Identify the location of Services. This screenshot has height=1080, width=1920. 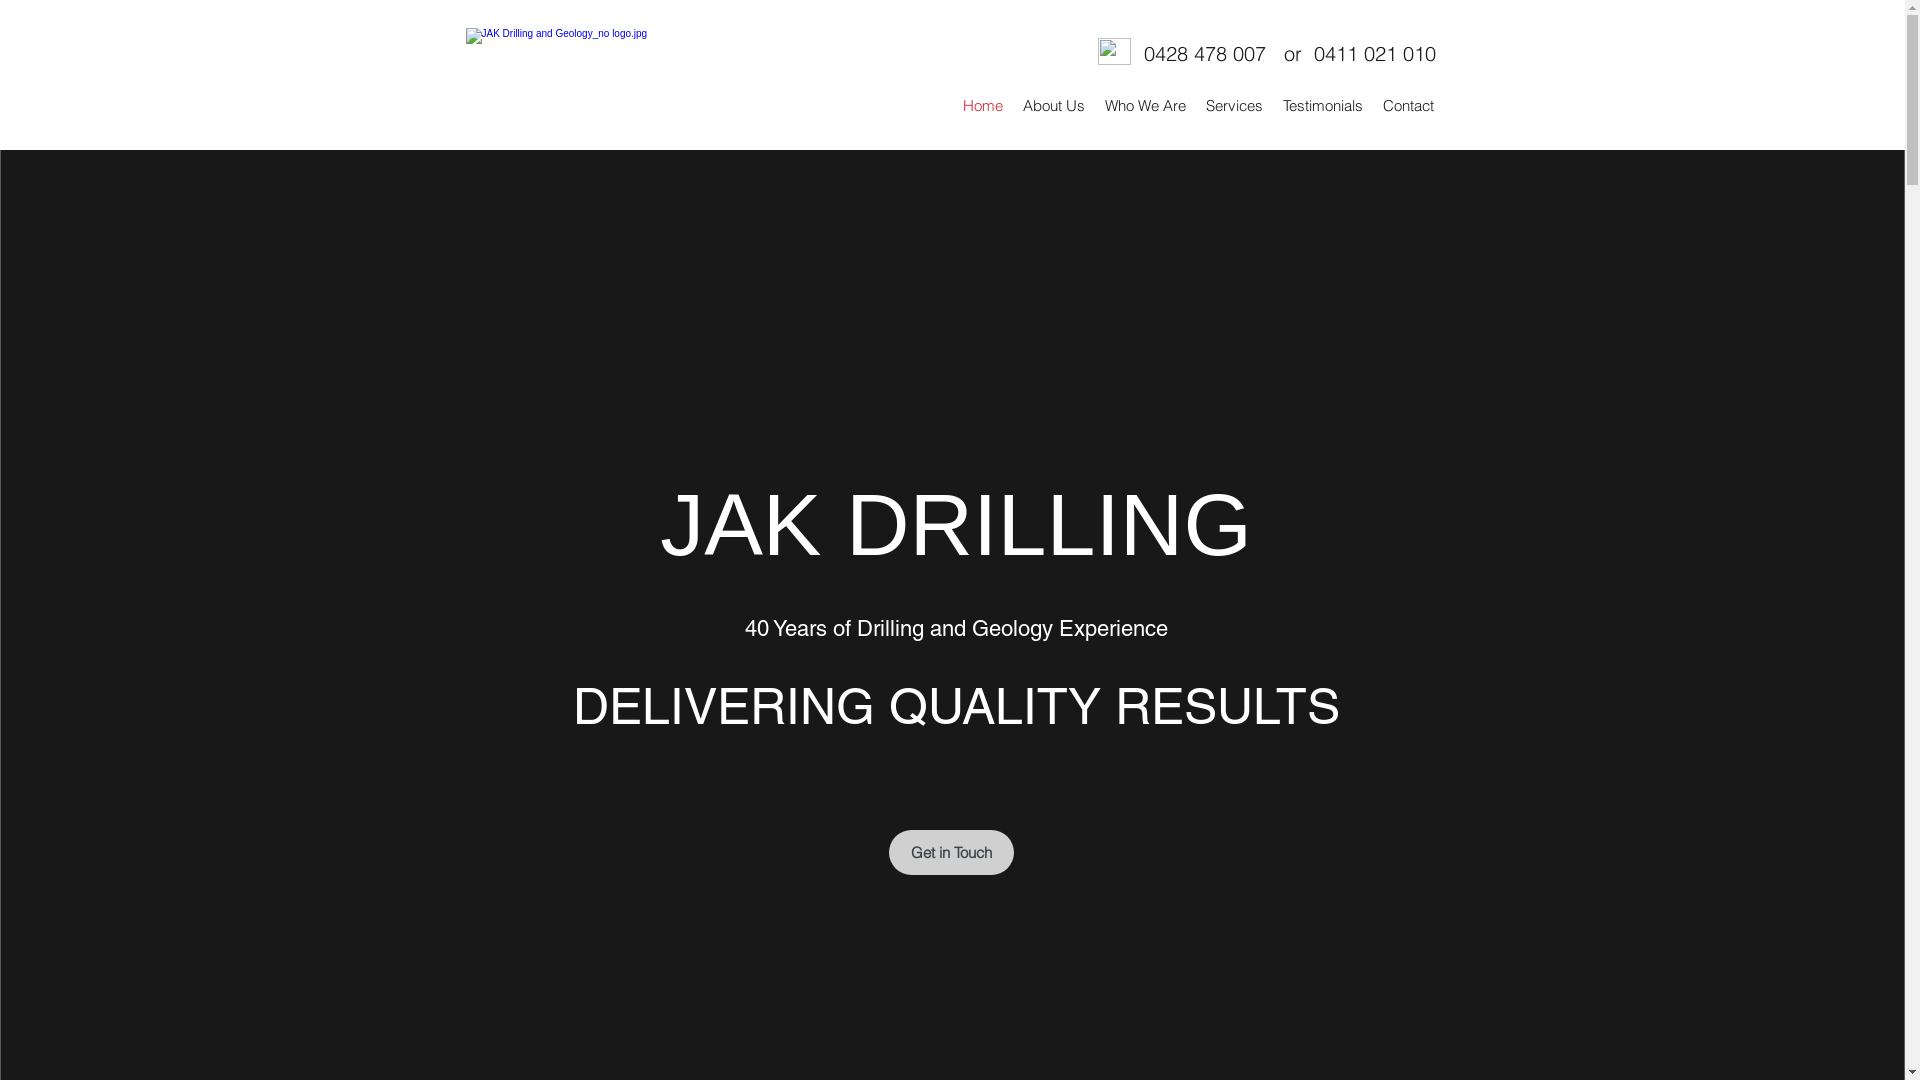
(1234, 106).